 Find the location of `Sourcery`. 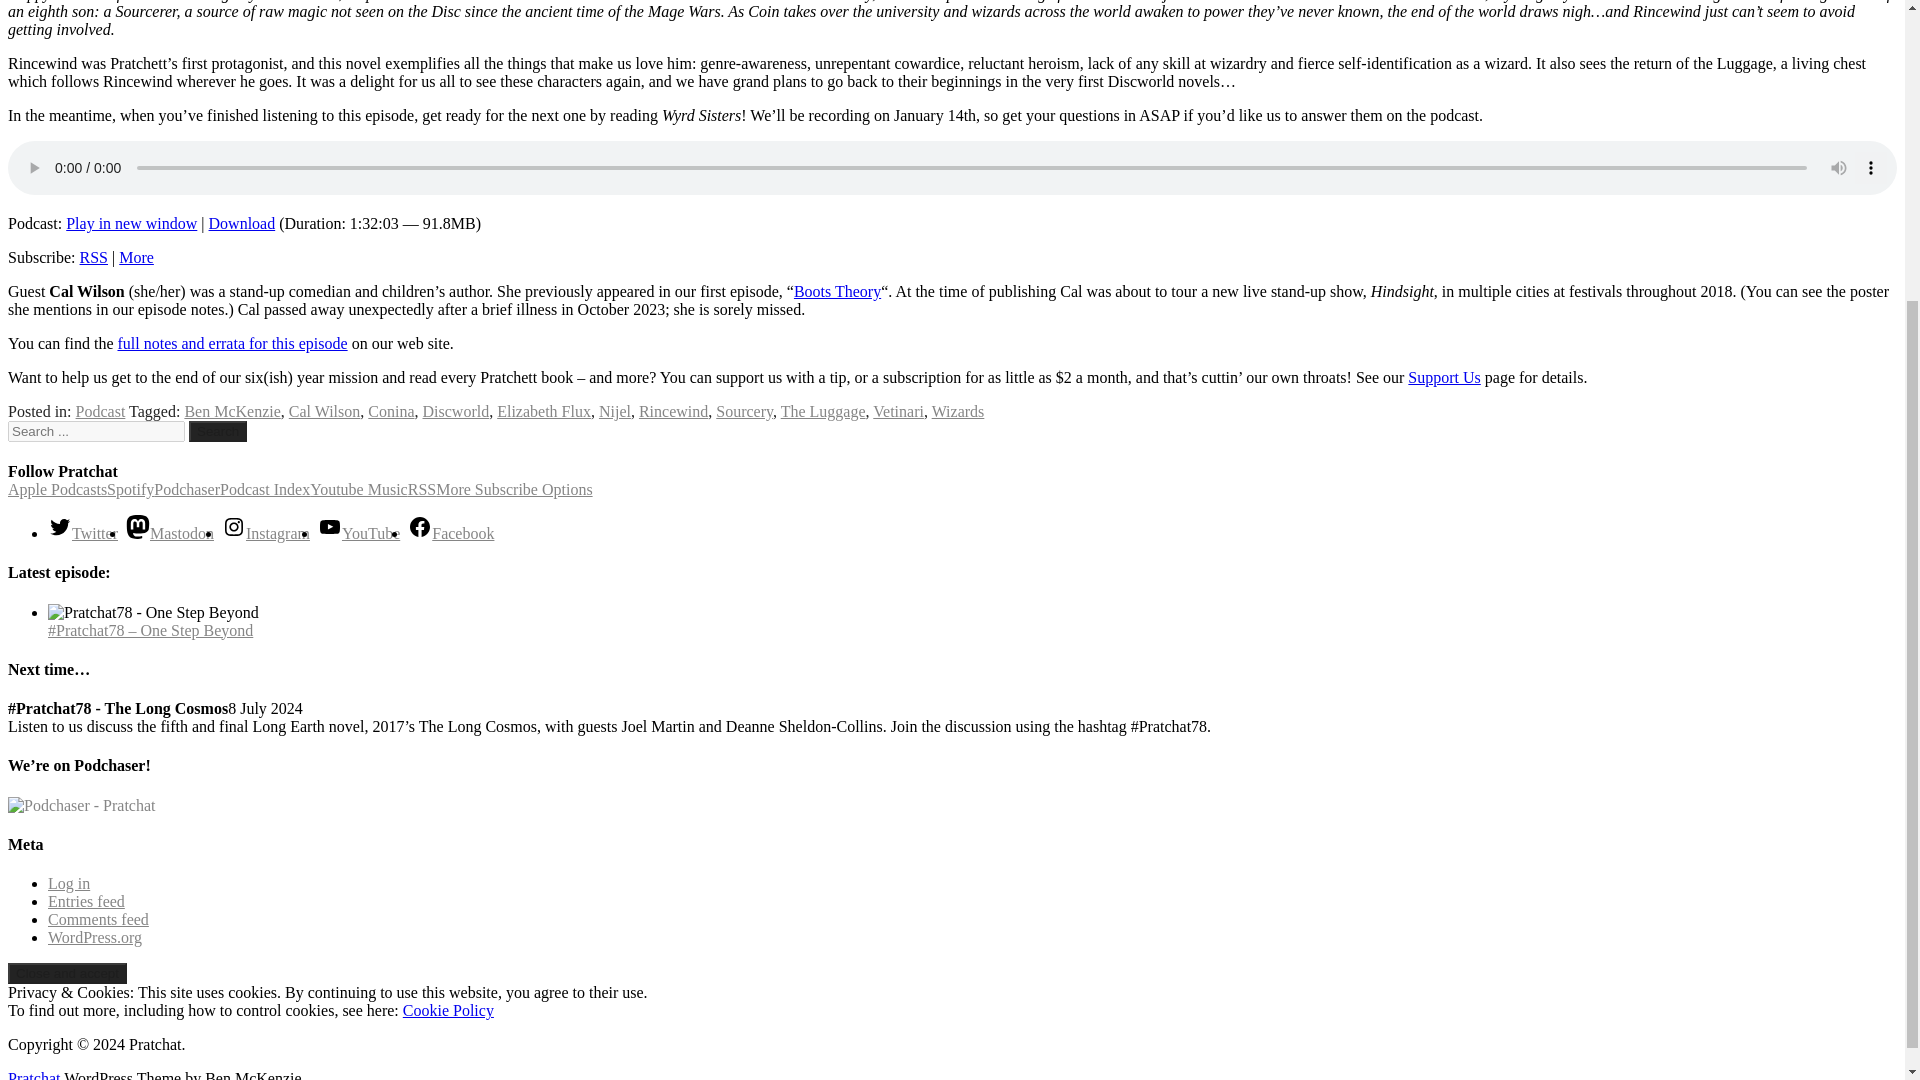

Sourcery is located at coordinates (744, 411).